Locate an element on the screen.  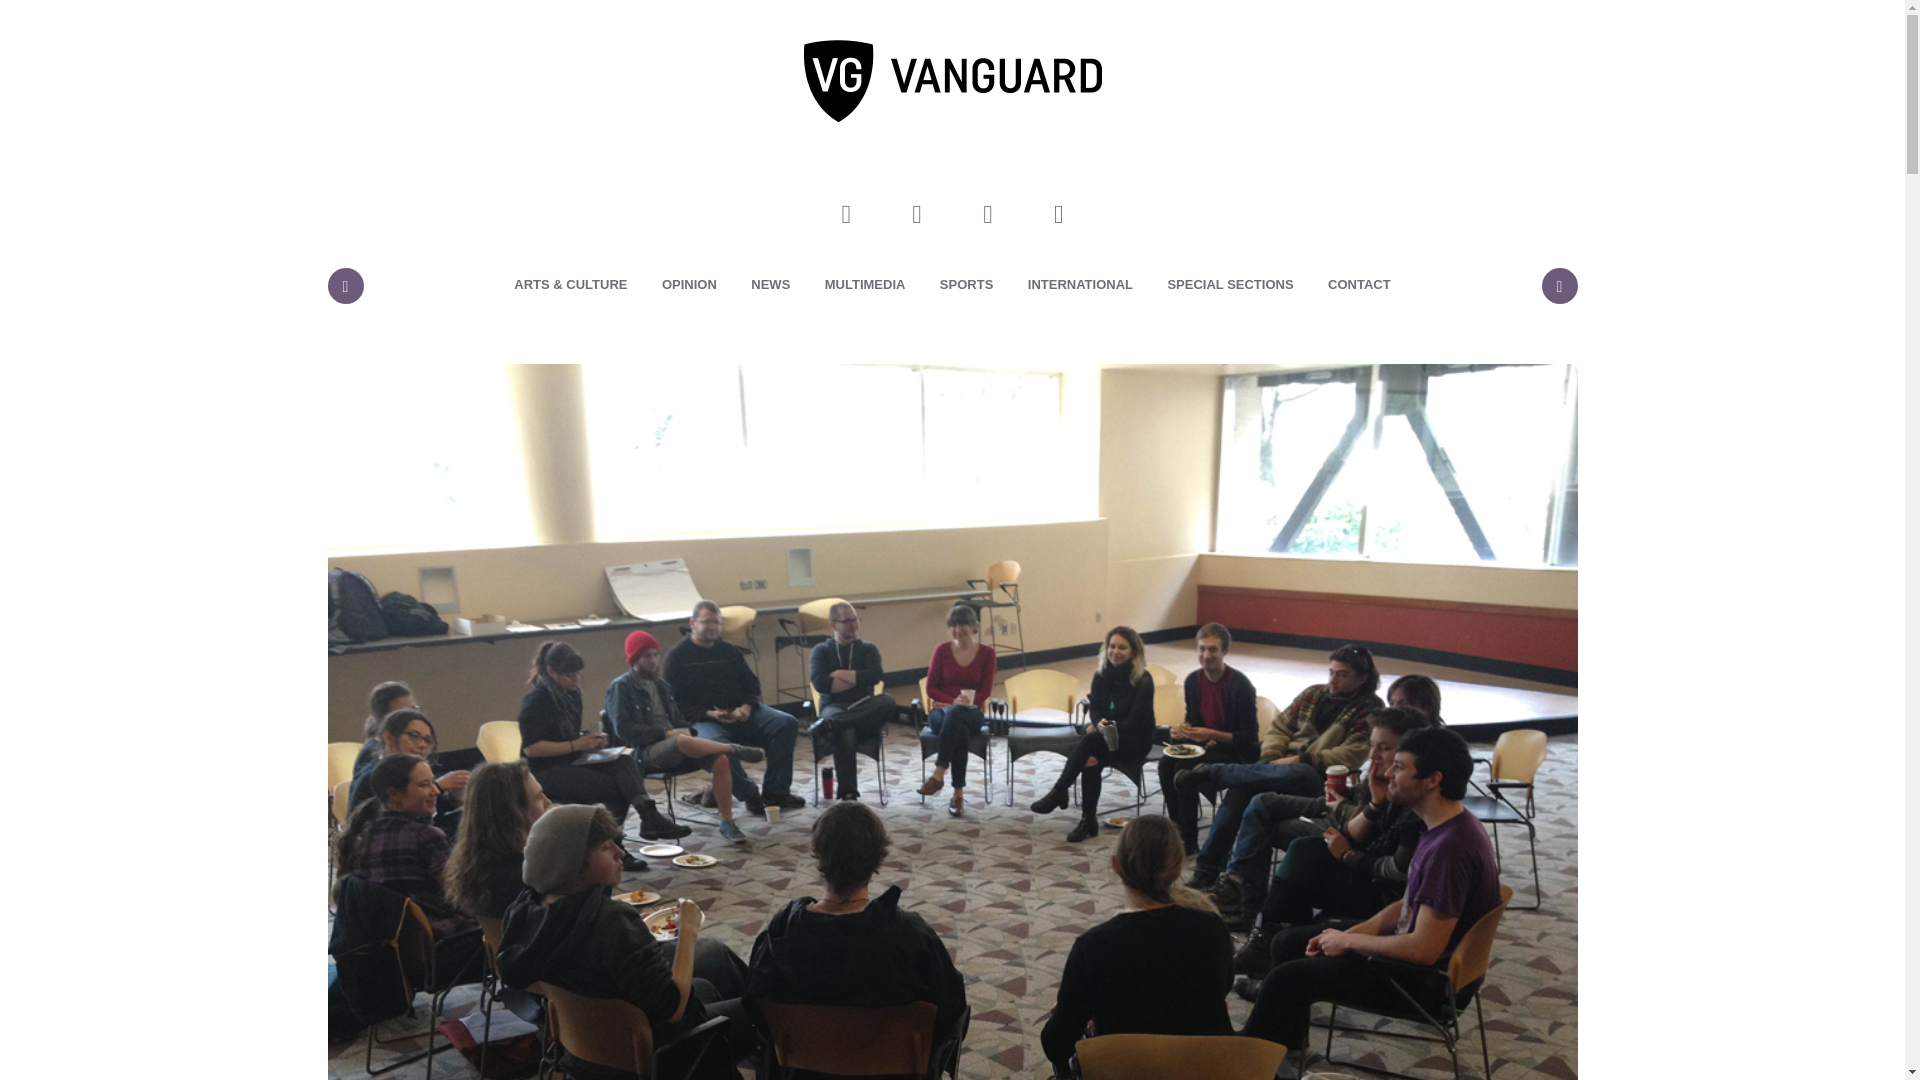
CONTACT is located at coordinates (1359, 285).